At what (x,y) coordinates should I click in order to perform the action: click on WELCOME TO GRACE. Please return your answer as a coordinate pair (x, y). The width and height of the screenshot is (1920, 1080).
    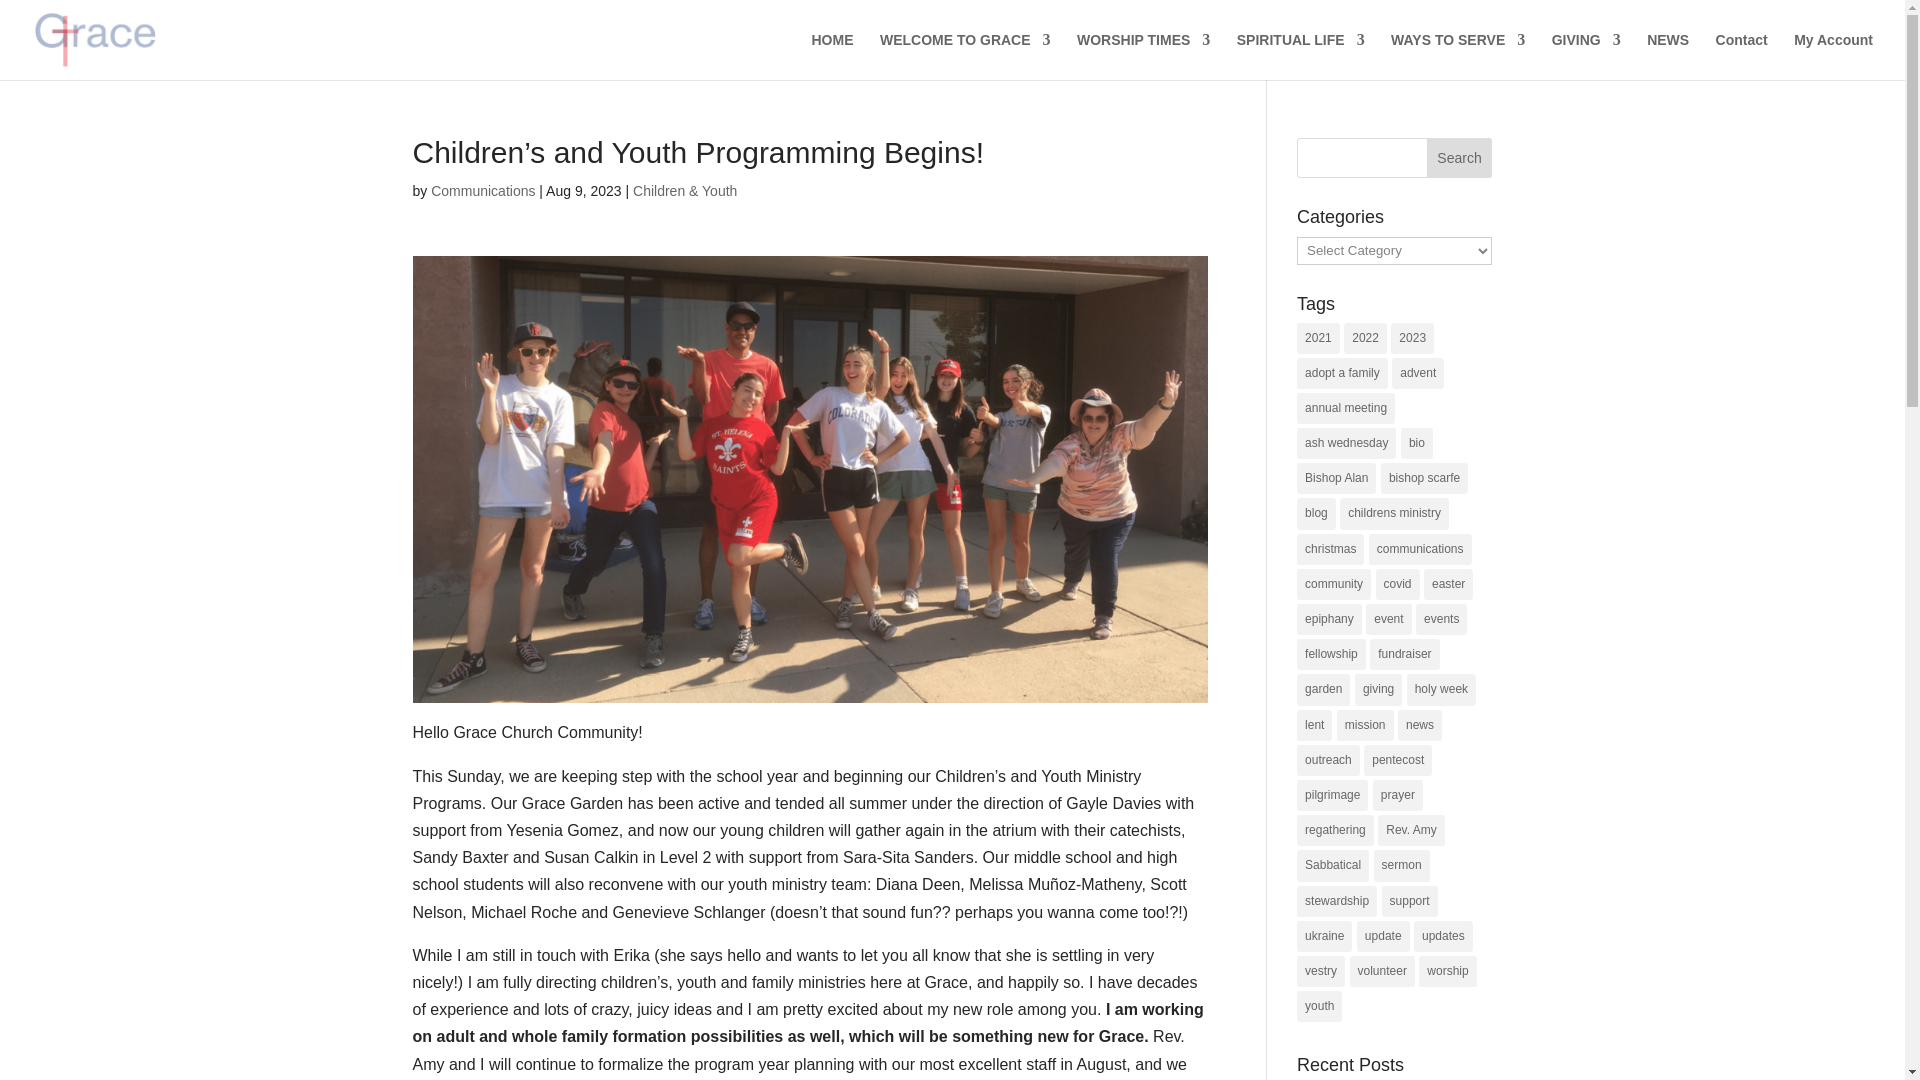
    Looking at the image, I should click on (964, 56).